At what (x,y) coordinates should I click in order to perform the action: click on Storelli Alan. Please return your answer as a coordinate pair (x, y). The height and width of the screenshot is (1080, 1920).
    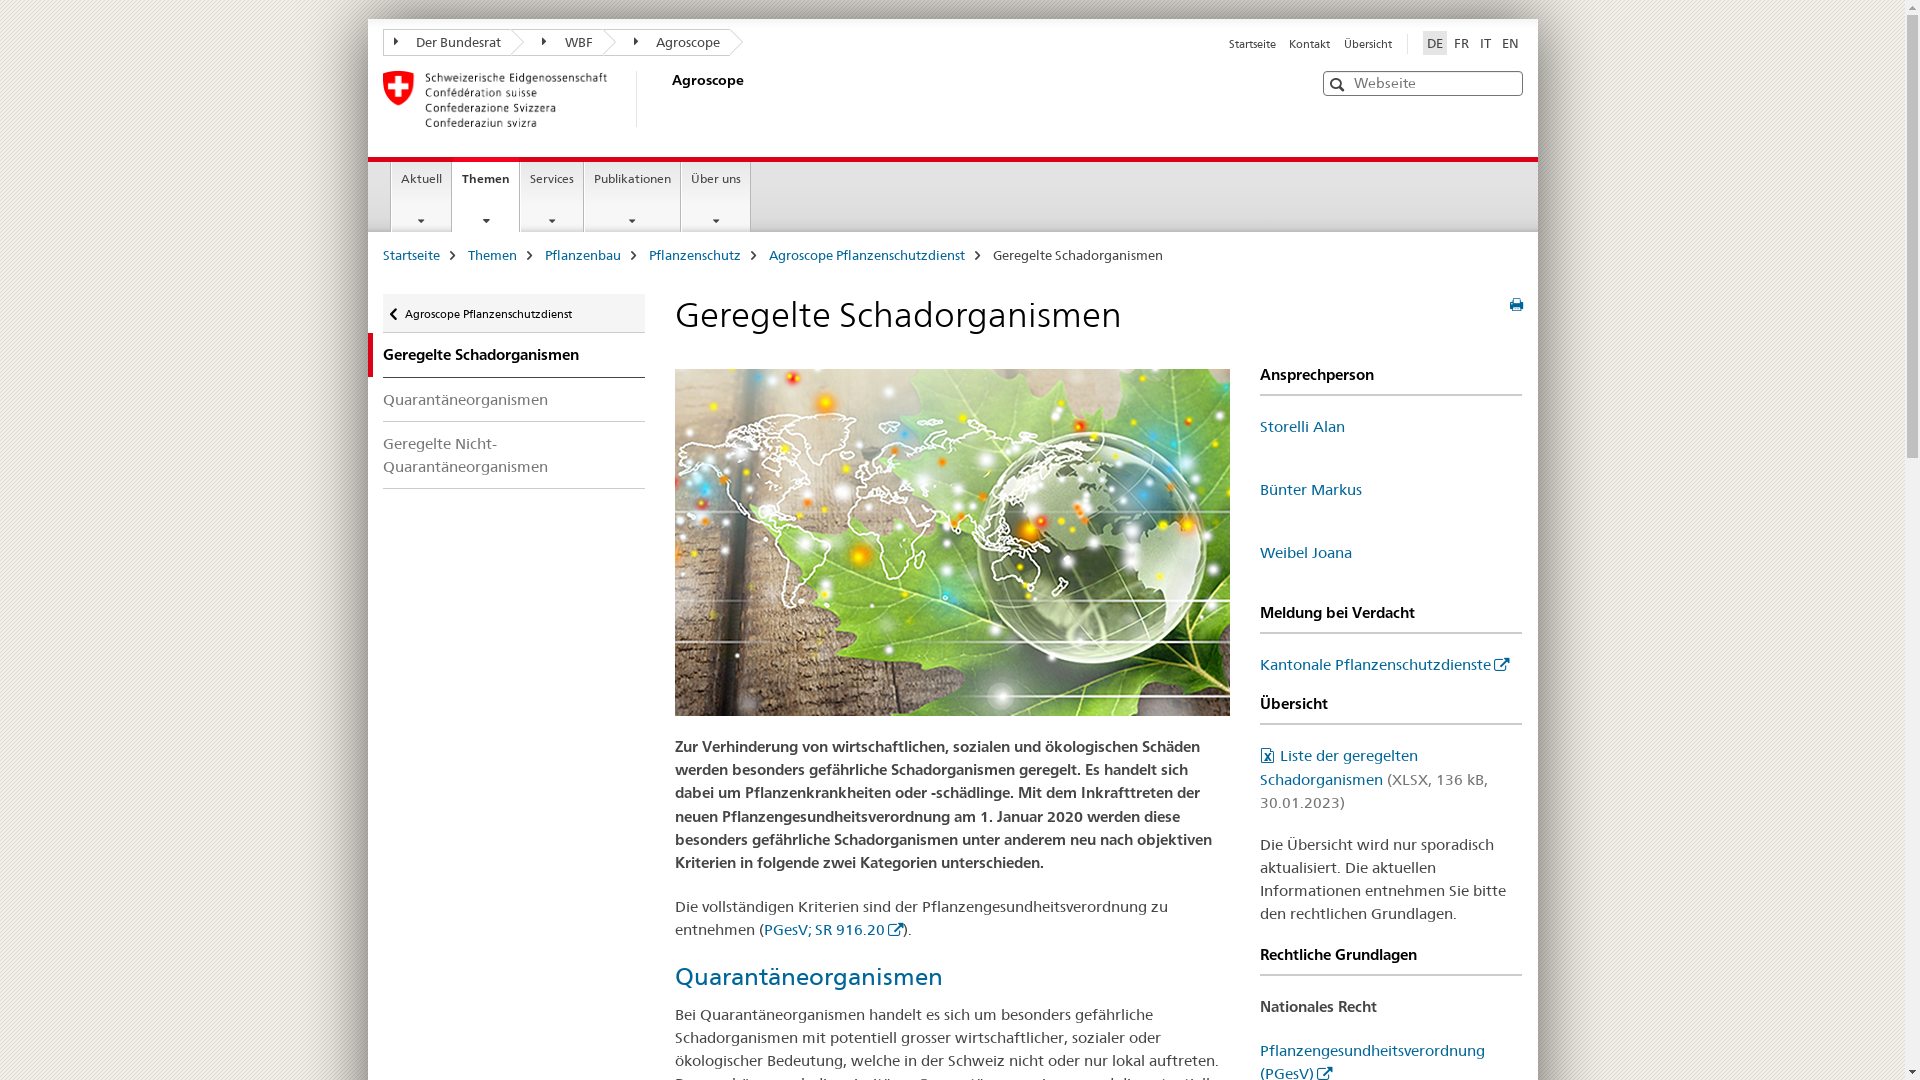
    Looking at the image, I should click on (1302, 426).